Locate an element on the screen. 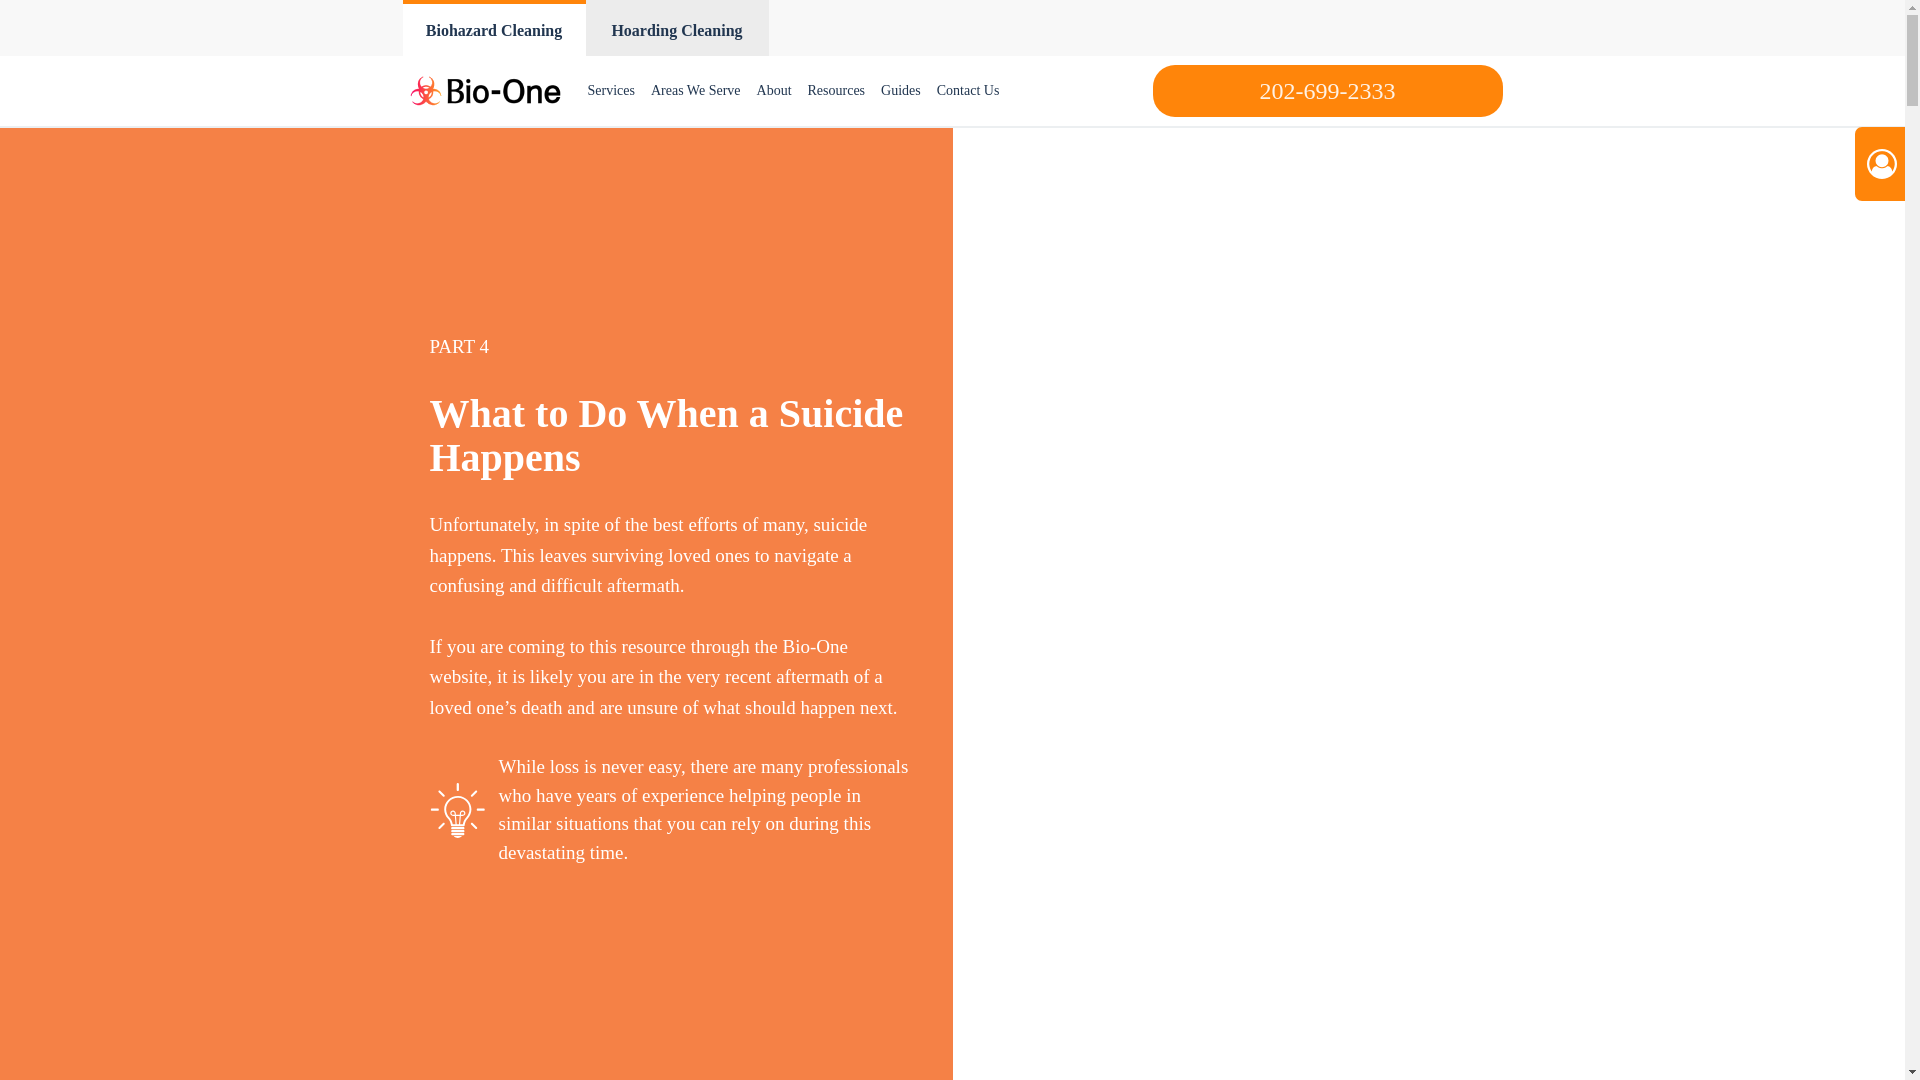 The image size is (1920, 1080). Biohazard Cleaning is located at coordinates (493, 28).